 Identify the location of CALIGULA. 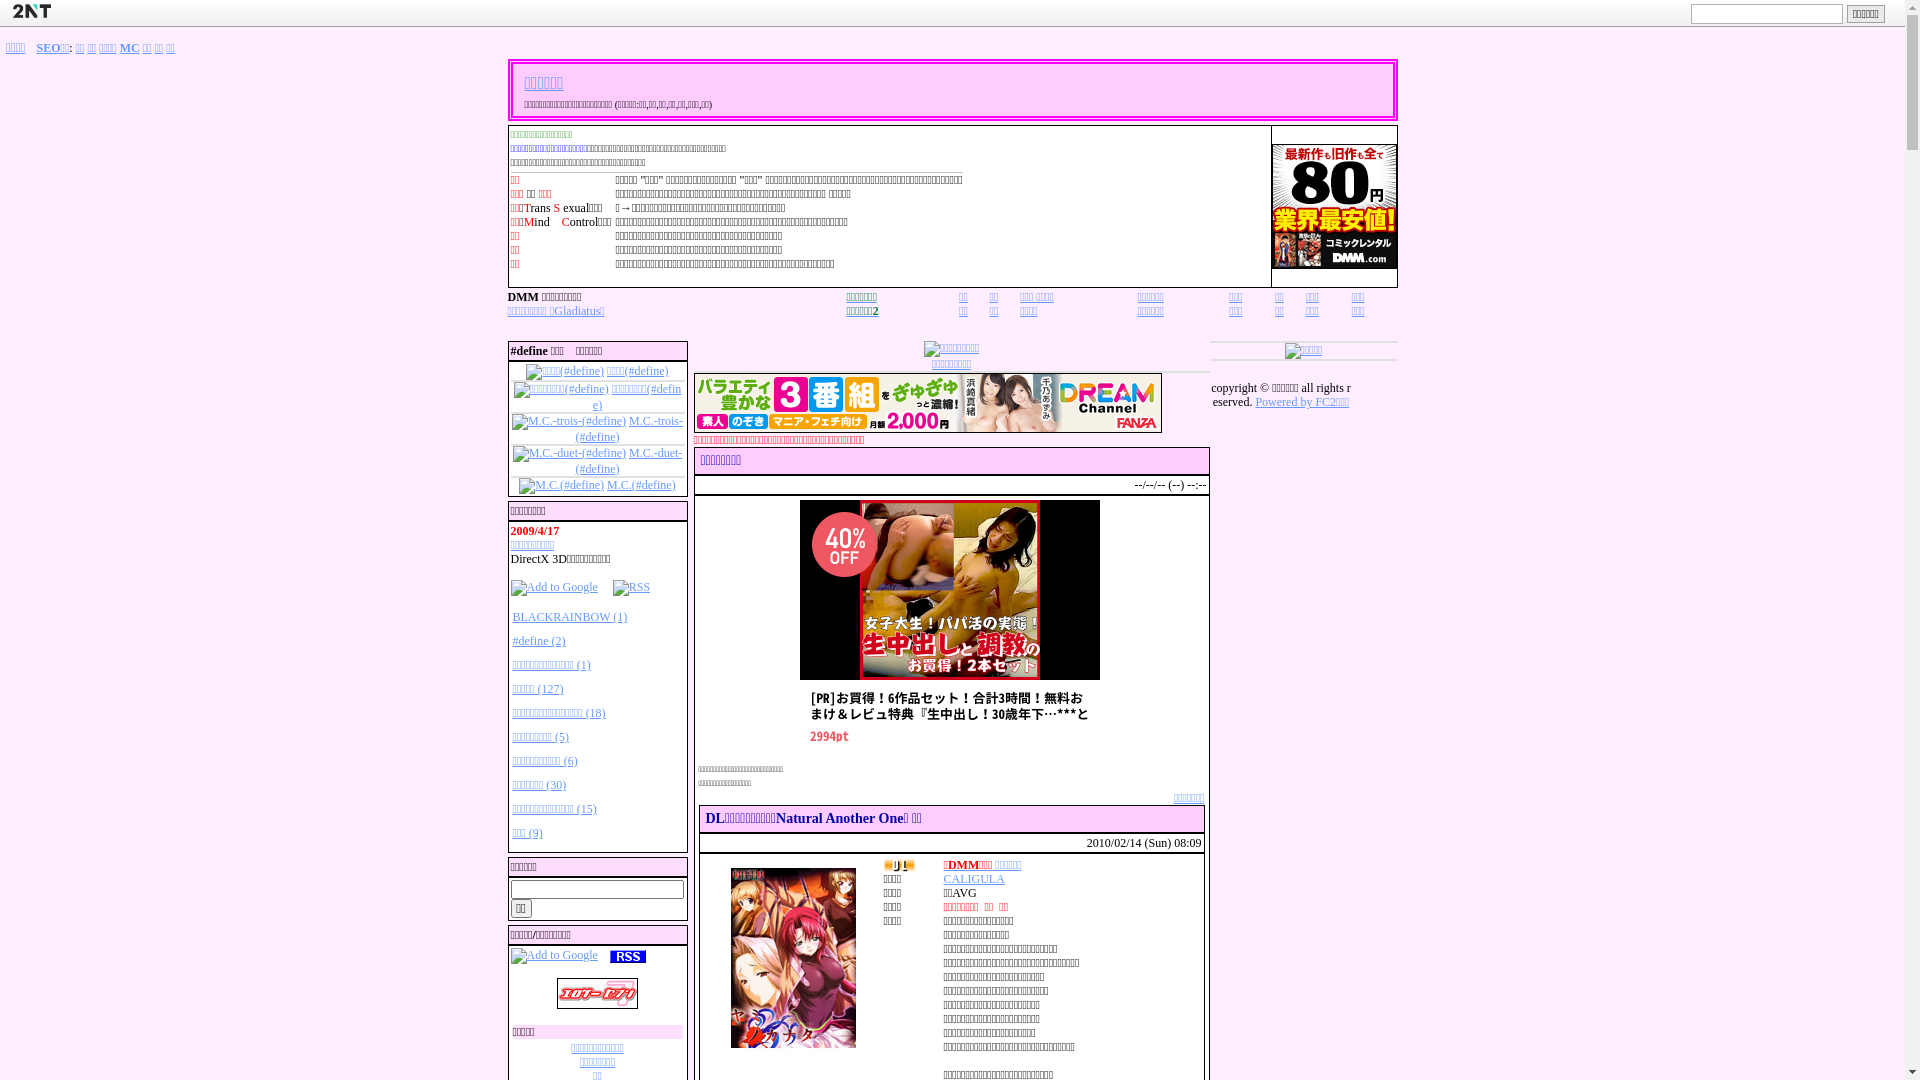
(974, 879).